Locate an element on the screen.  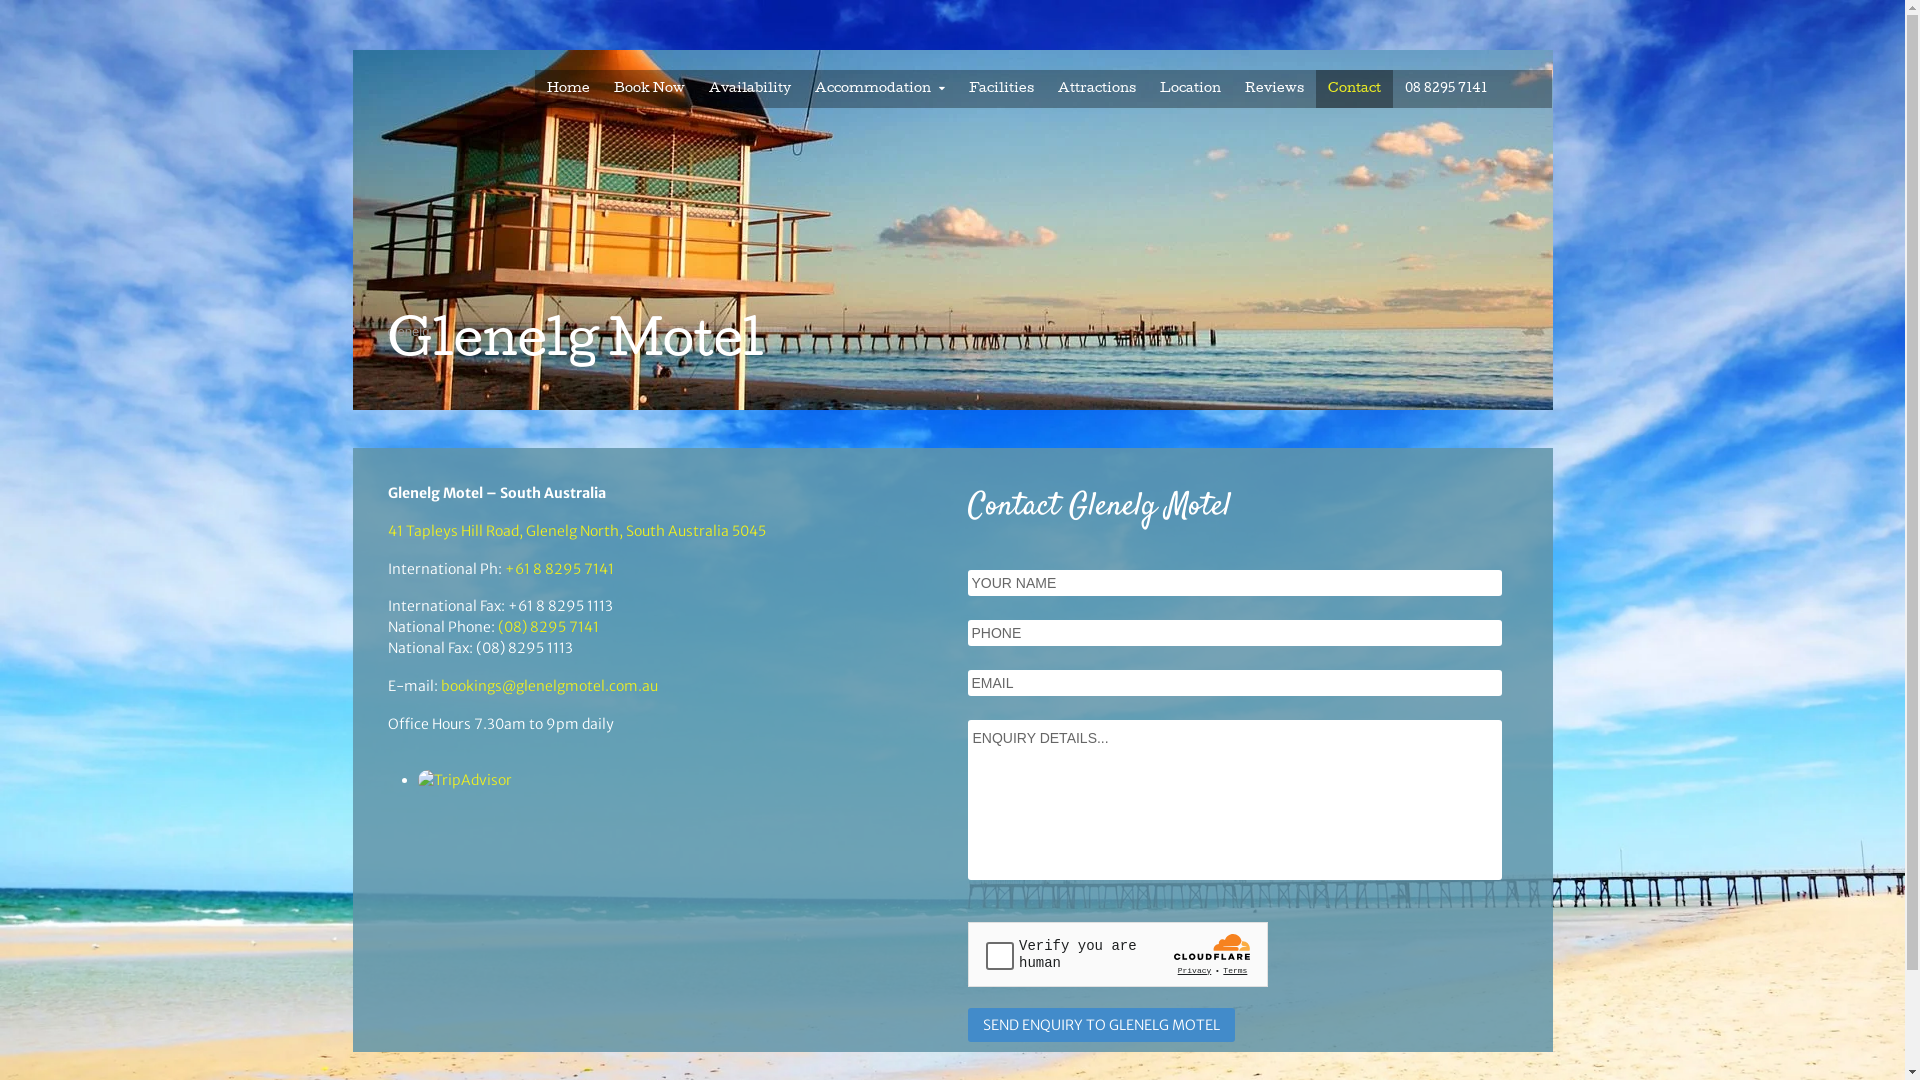
Book Now is located at coordinates (650, 89).